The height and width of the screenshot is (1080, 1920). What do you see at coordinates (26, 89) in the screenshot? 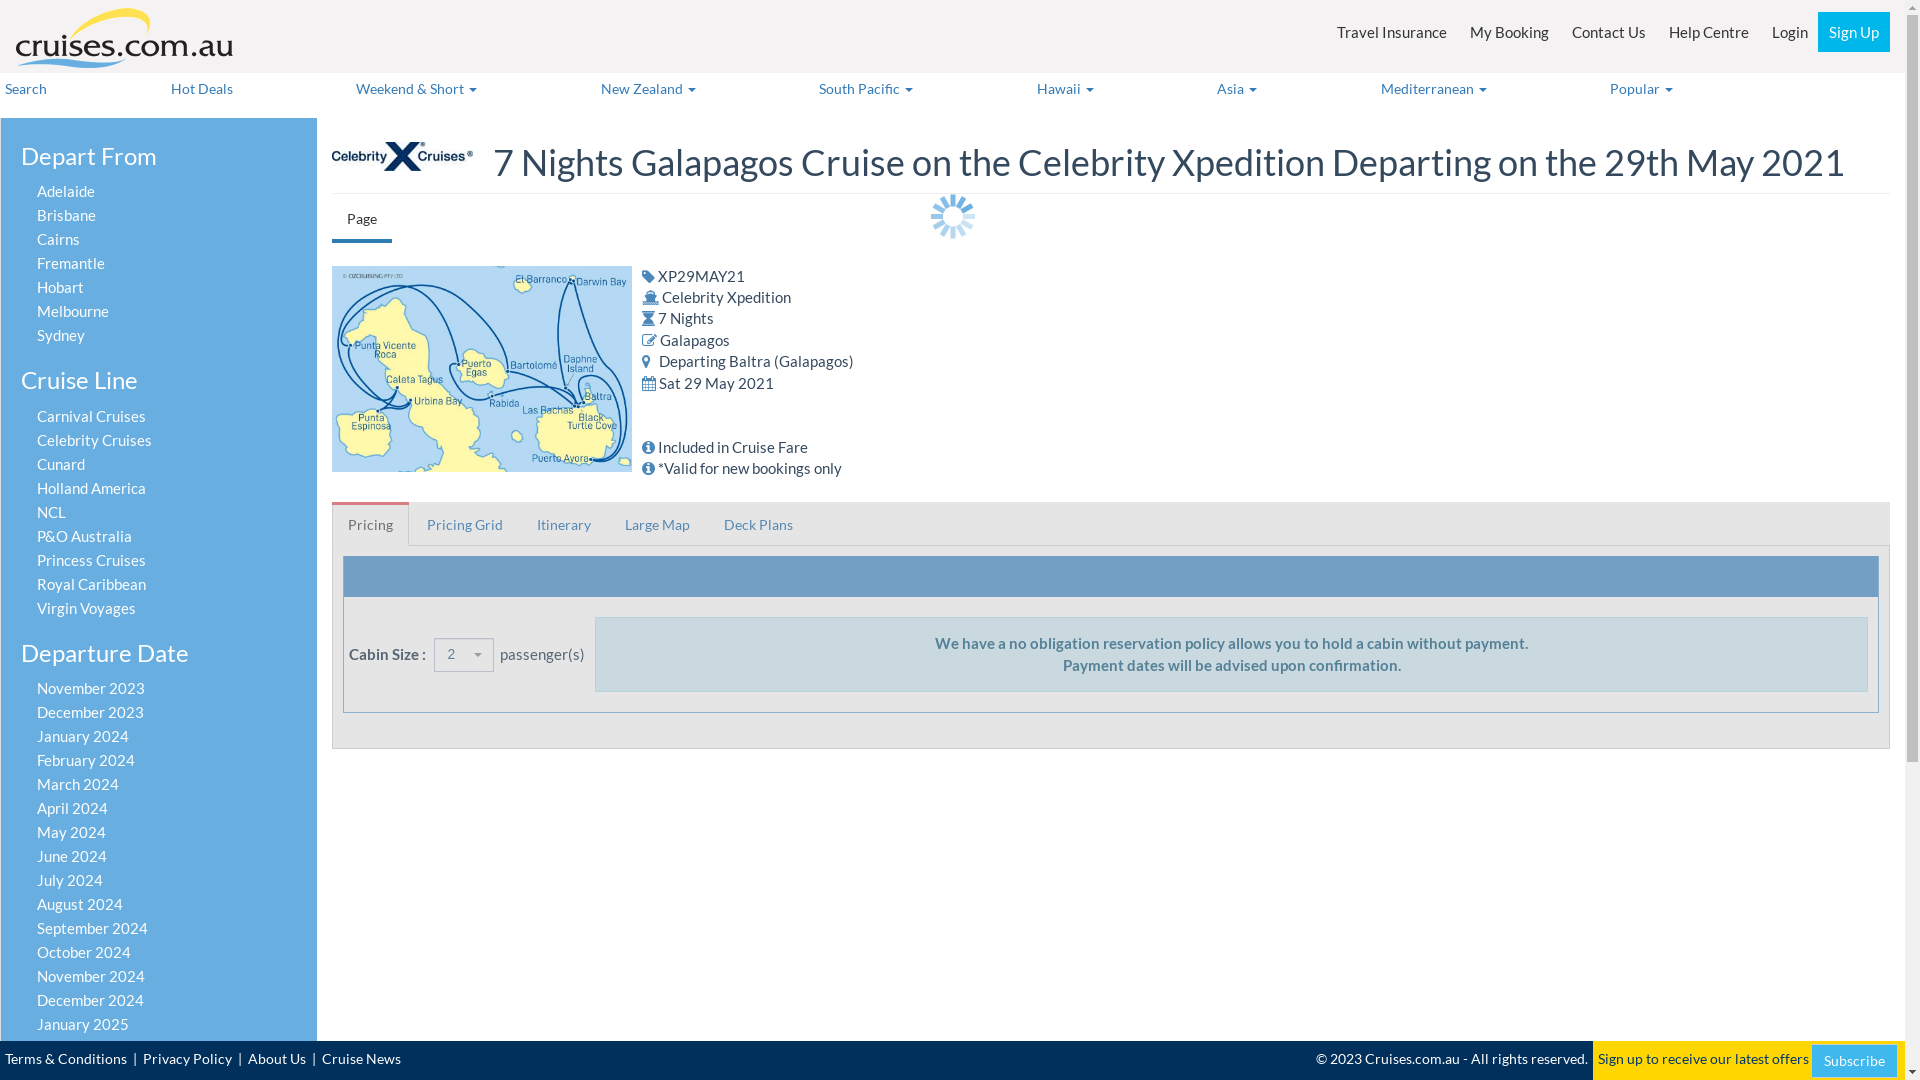
I see `Search` at bounding box center [26, 89].